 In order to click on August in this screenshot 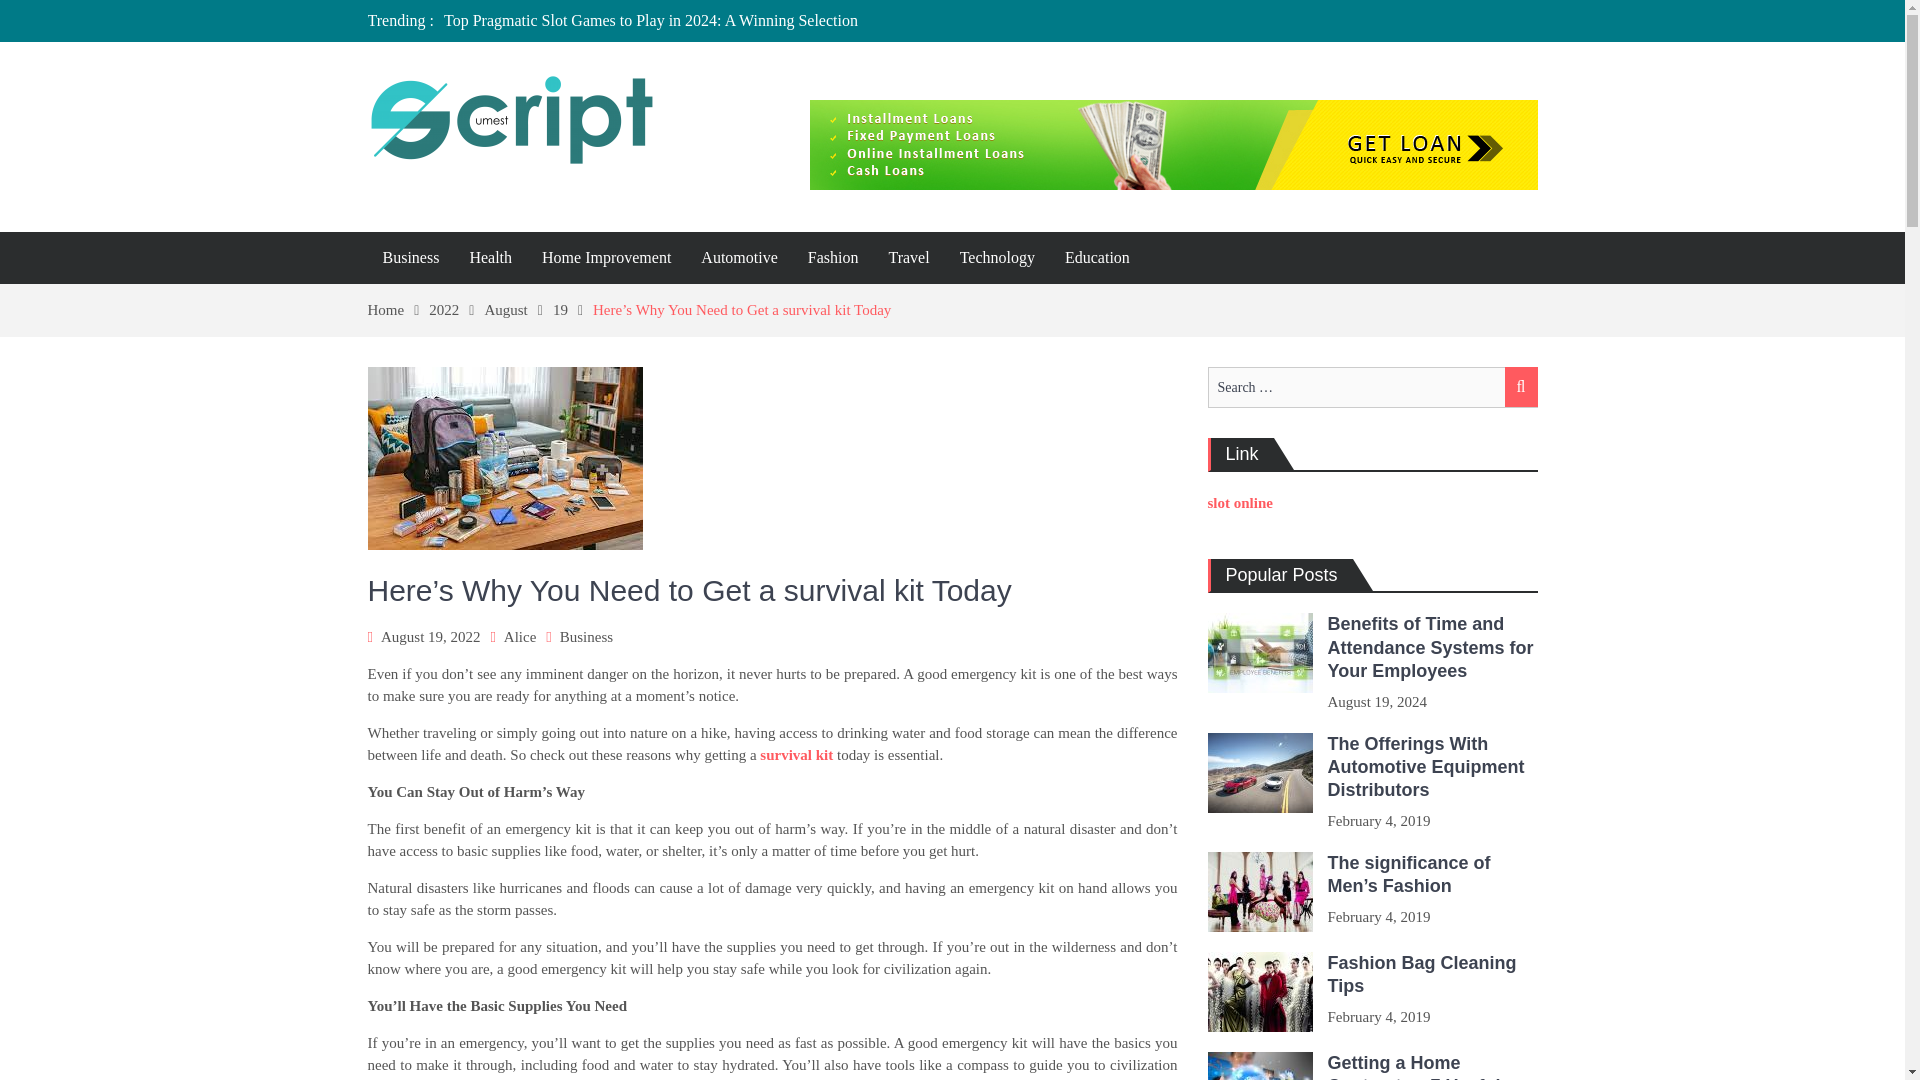, I will do `click(518, 310)`.